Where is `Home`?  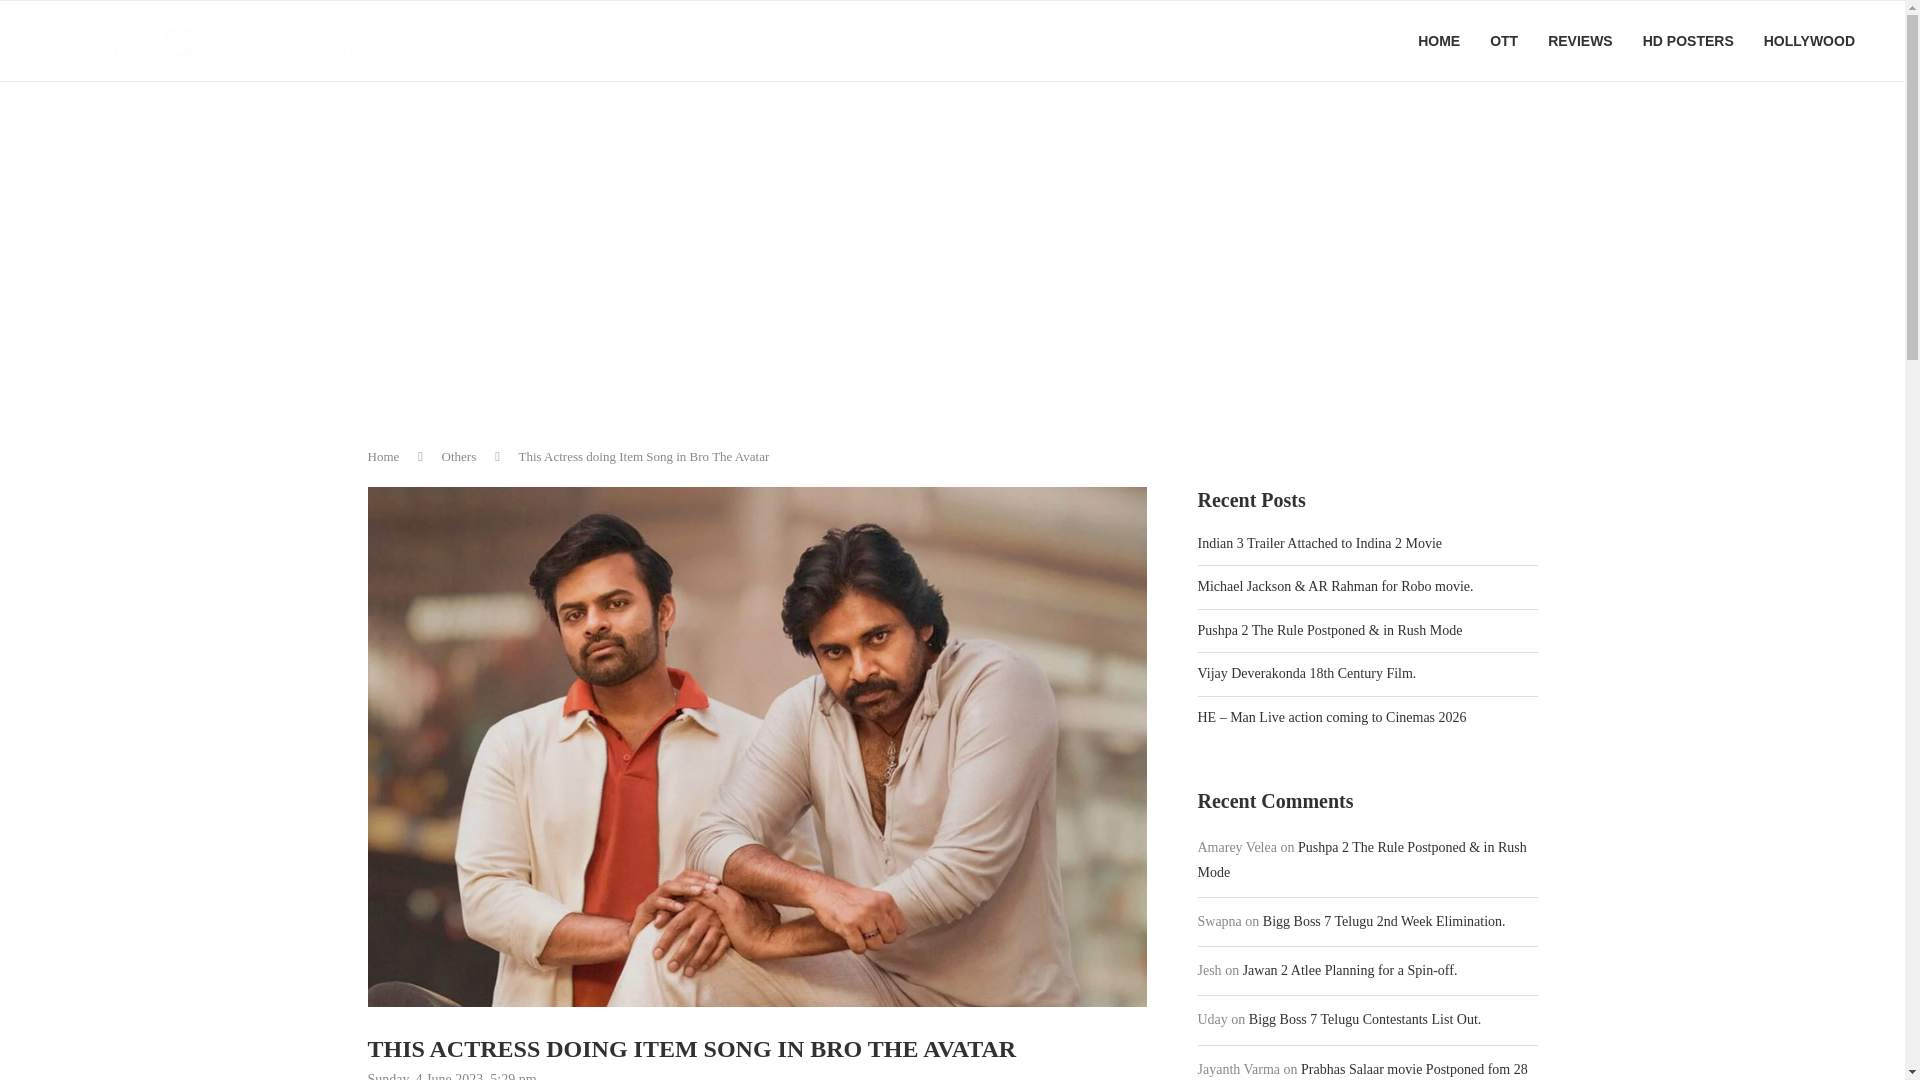 Home is located at coordinates (384, 456).